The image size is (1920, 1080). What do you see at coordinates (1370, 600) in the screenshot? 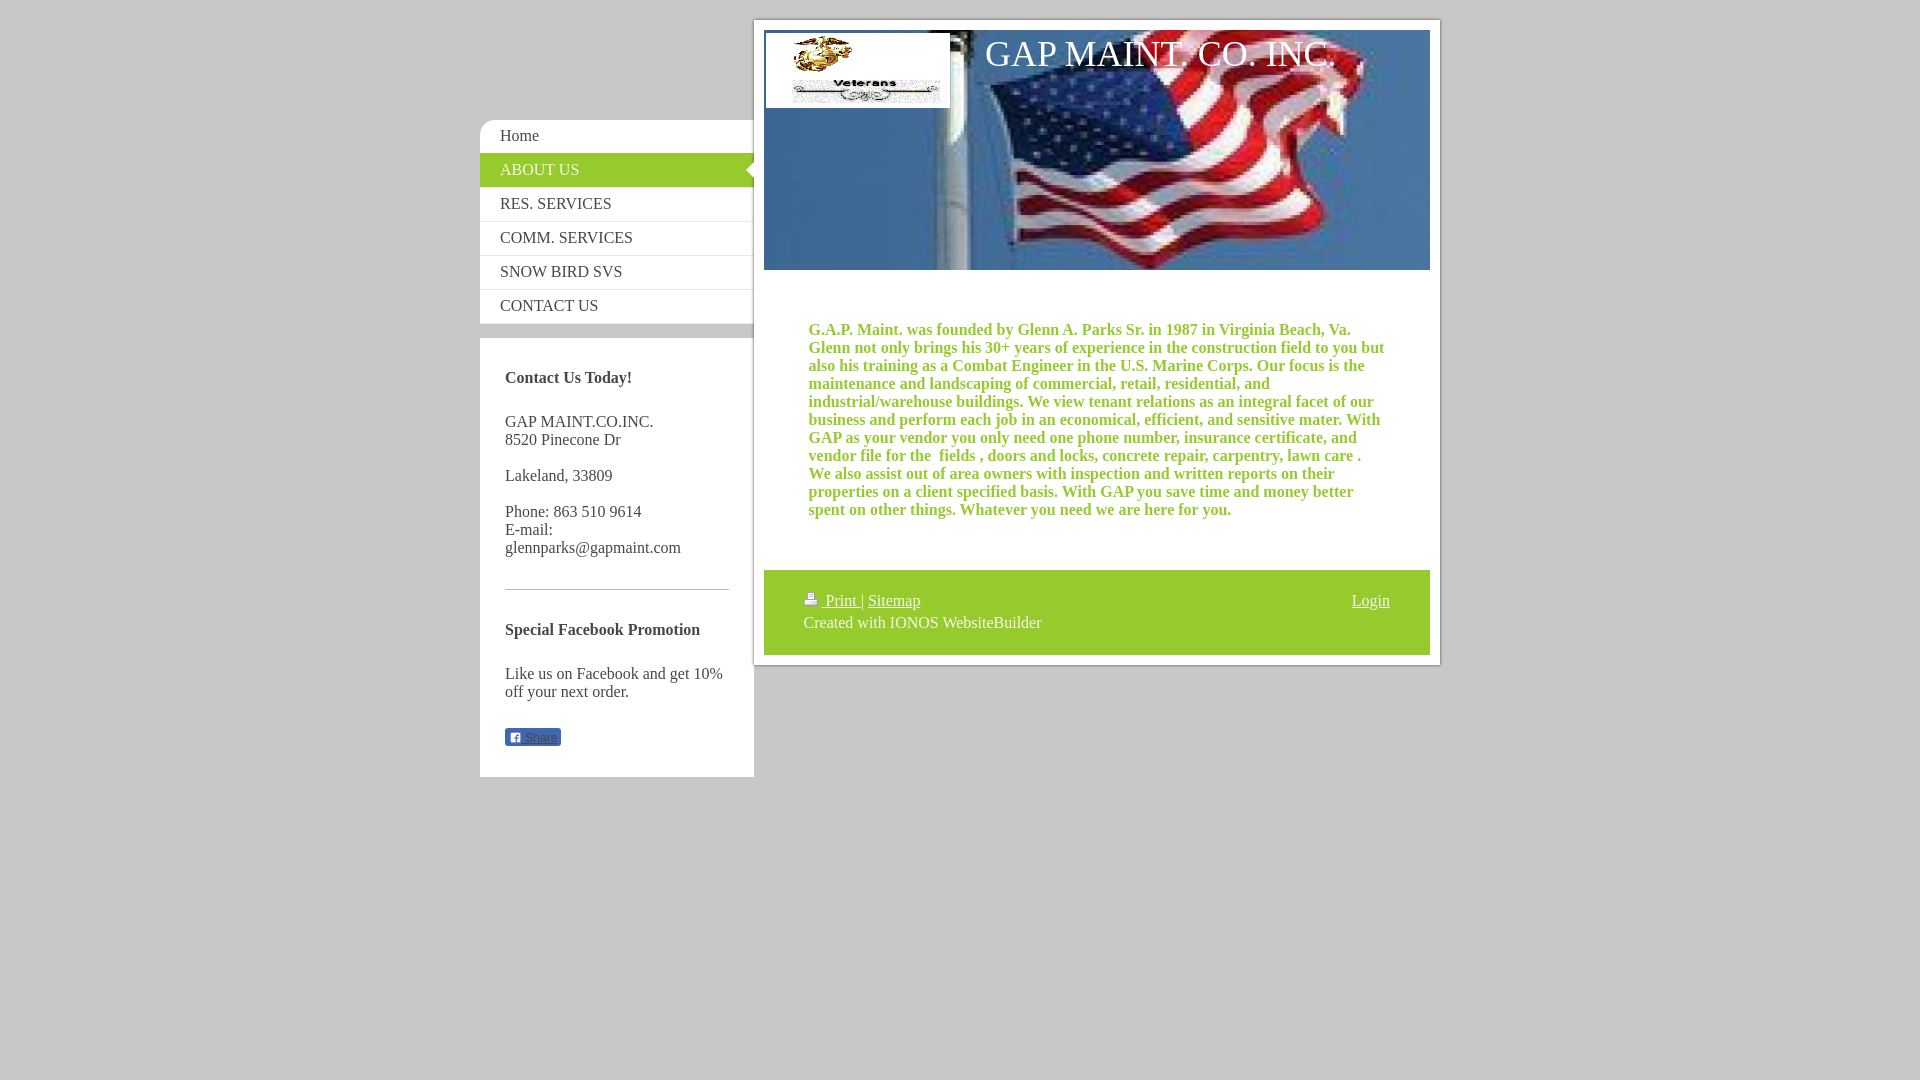
I see `Login` at bounding box center [1370, 600].